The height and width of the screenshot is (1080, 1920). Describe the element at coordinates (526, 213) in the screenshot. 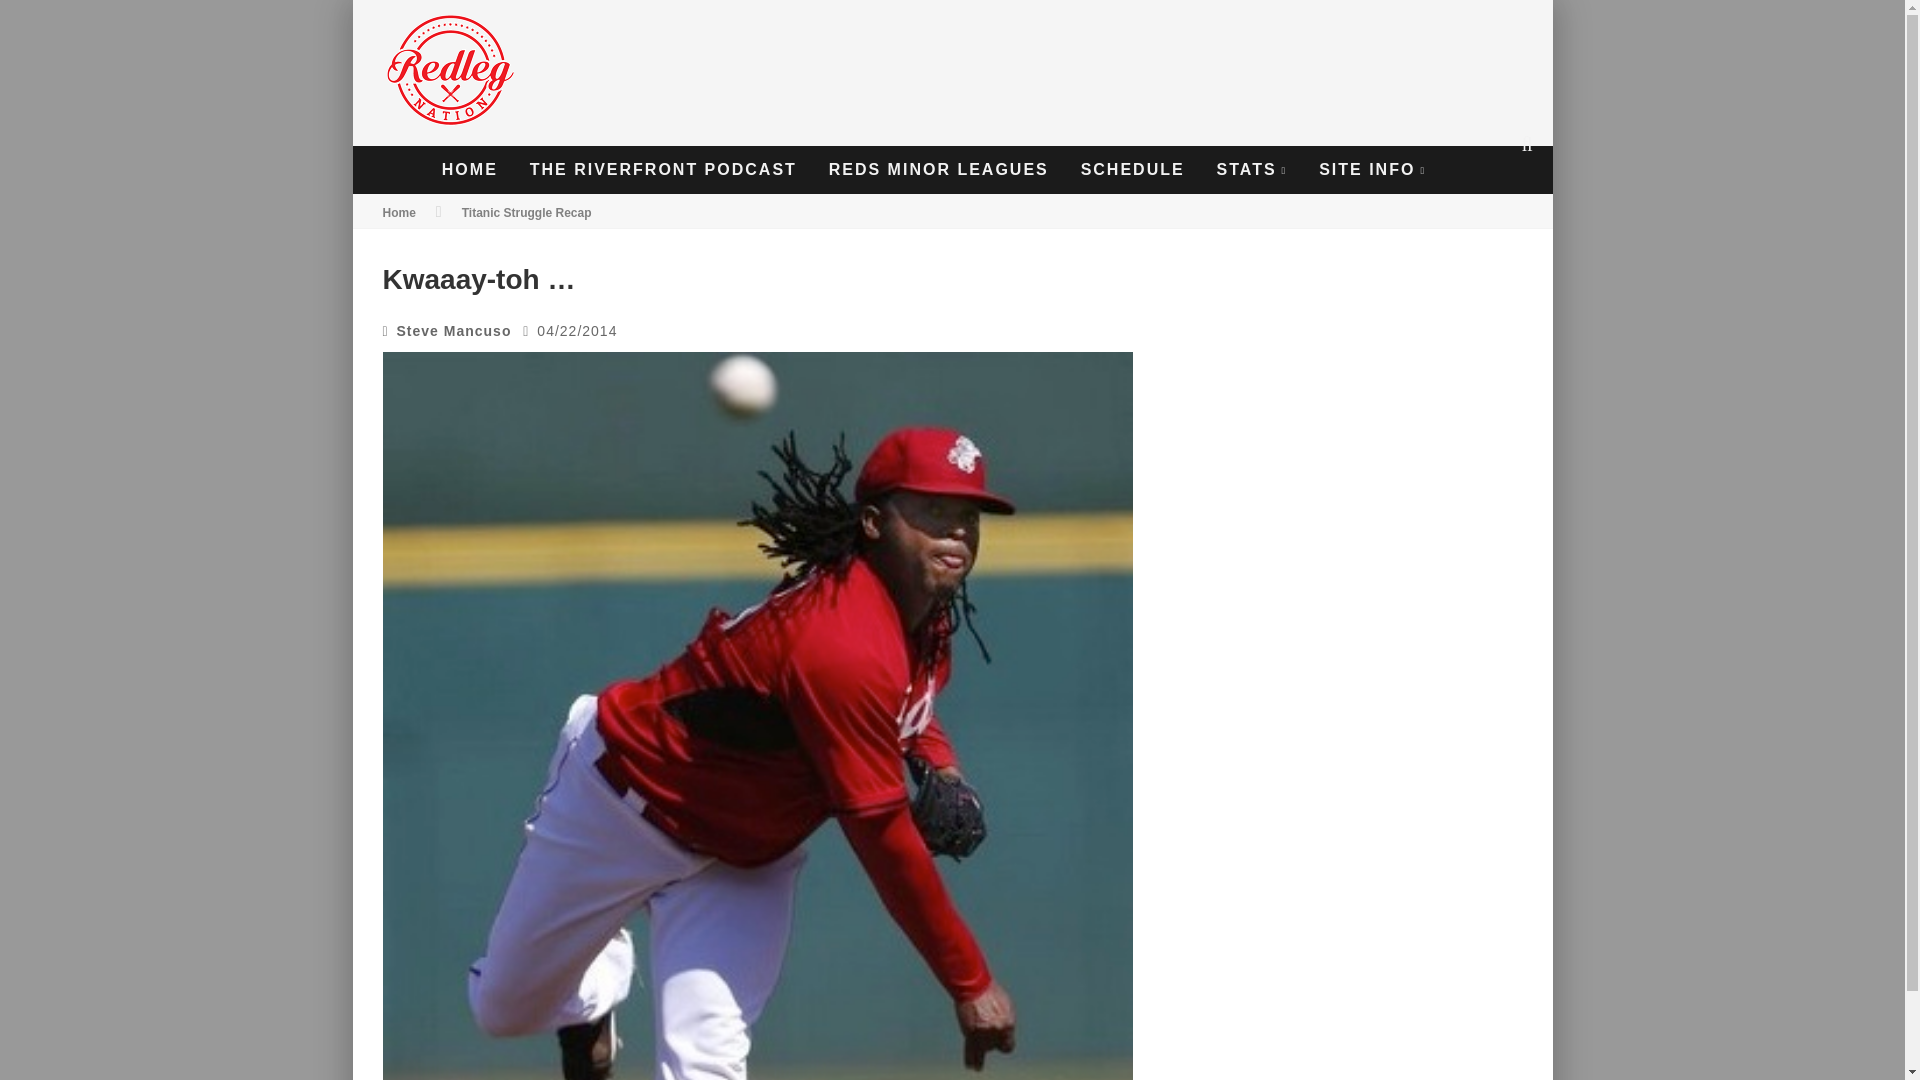

I see `View all posts in Titanic Struggle Recap` at that location.